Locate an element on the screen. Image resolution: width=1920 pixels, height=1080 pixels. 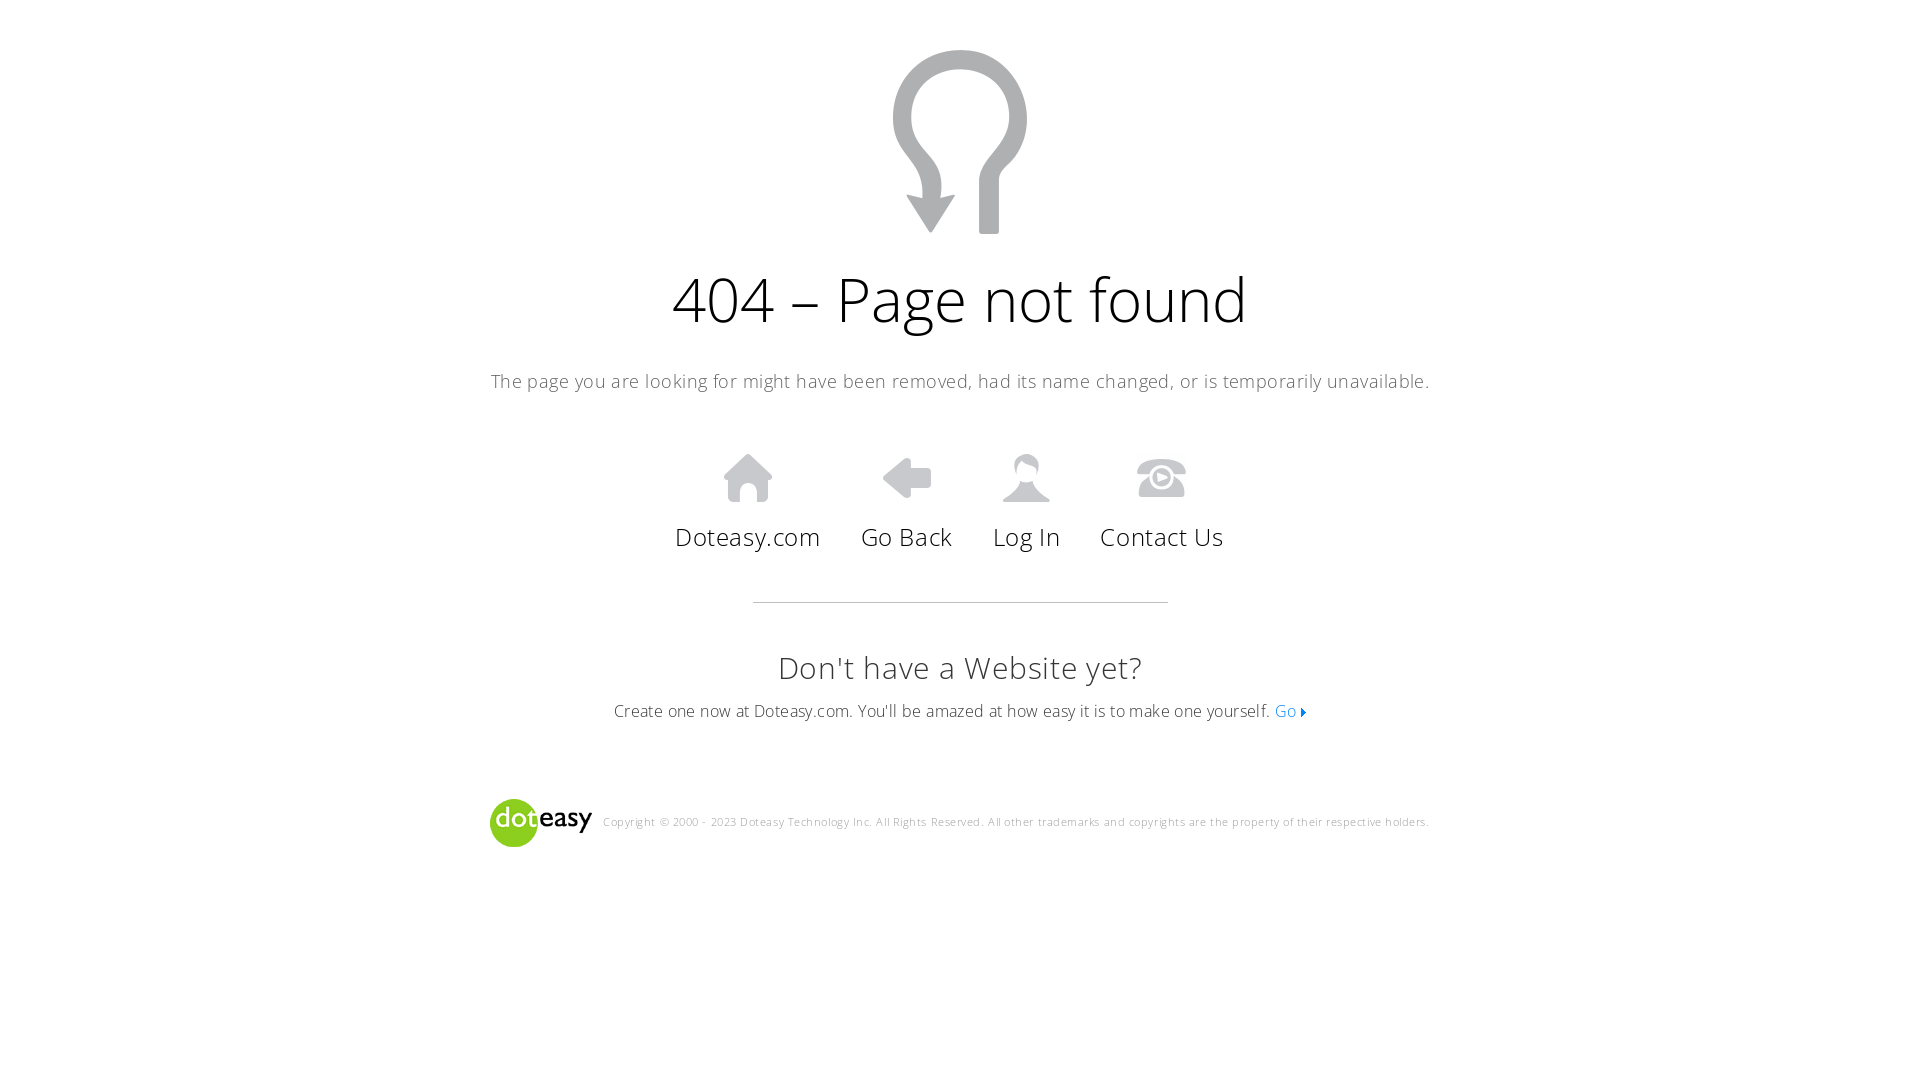
Go is located at coordinates (1290, 711).